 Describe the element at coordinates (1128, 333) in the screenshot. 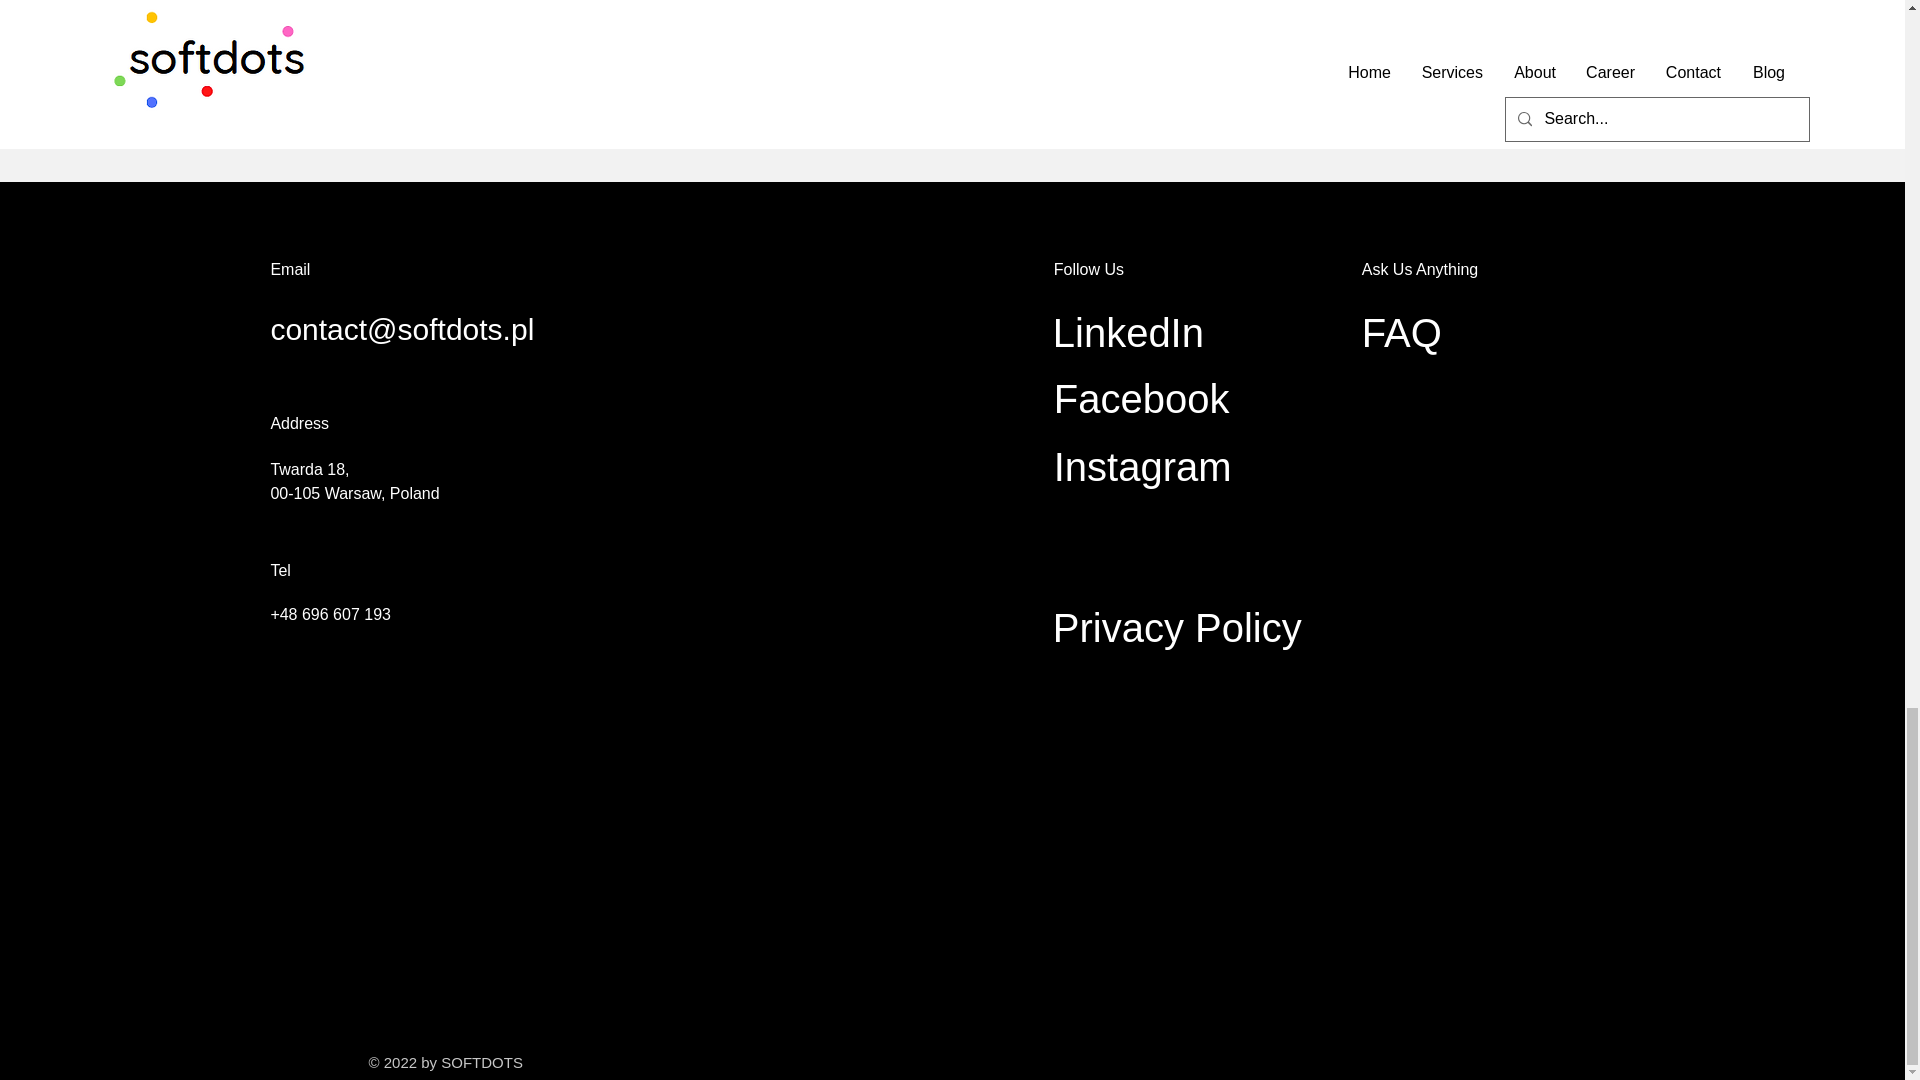

I see `LinkedIn` at that location.